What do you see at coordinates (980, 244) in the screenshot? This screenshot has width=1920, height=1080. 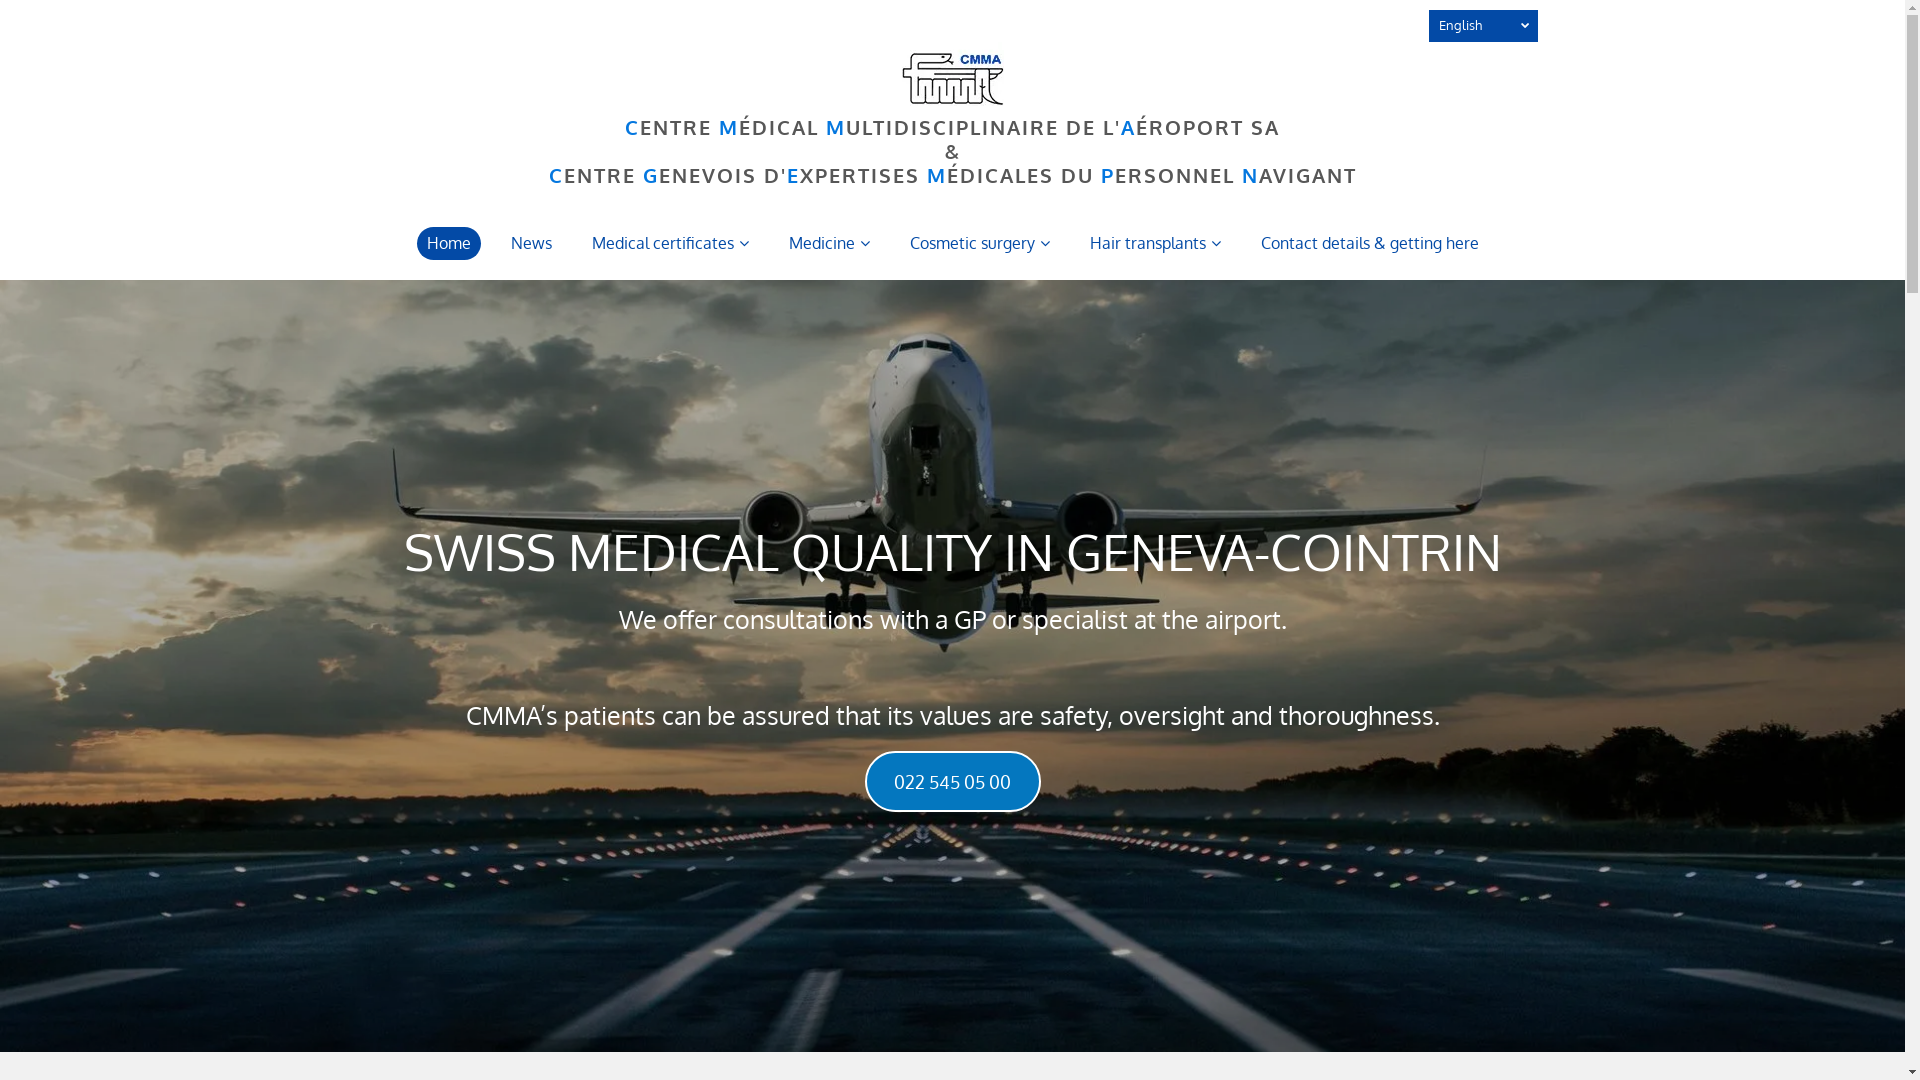 I see `Cosmetic surgery` at bounding box center [980, 244].